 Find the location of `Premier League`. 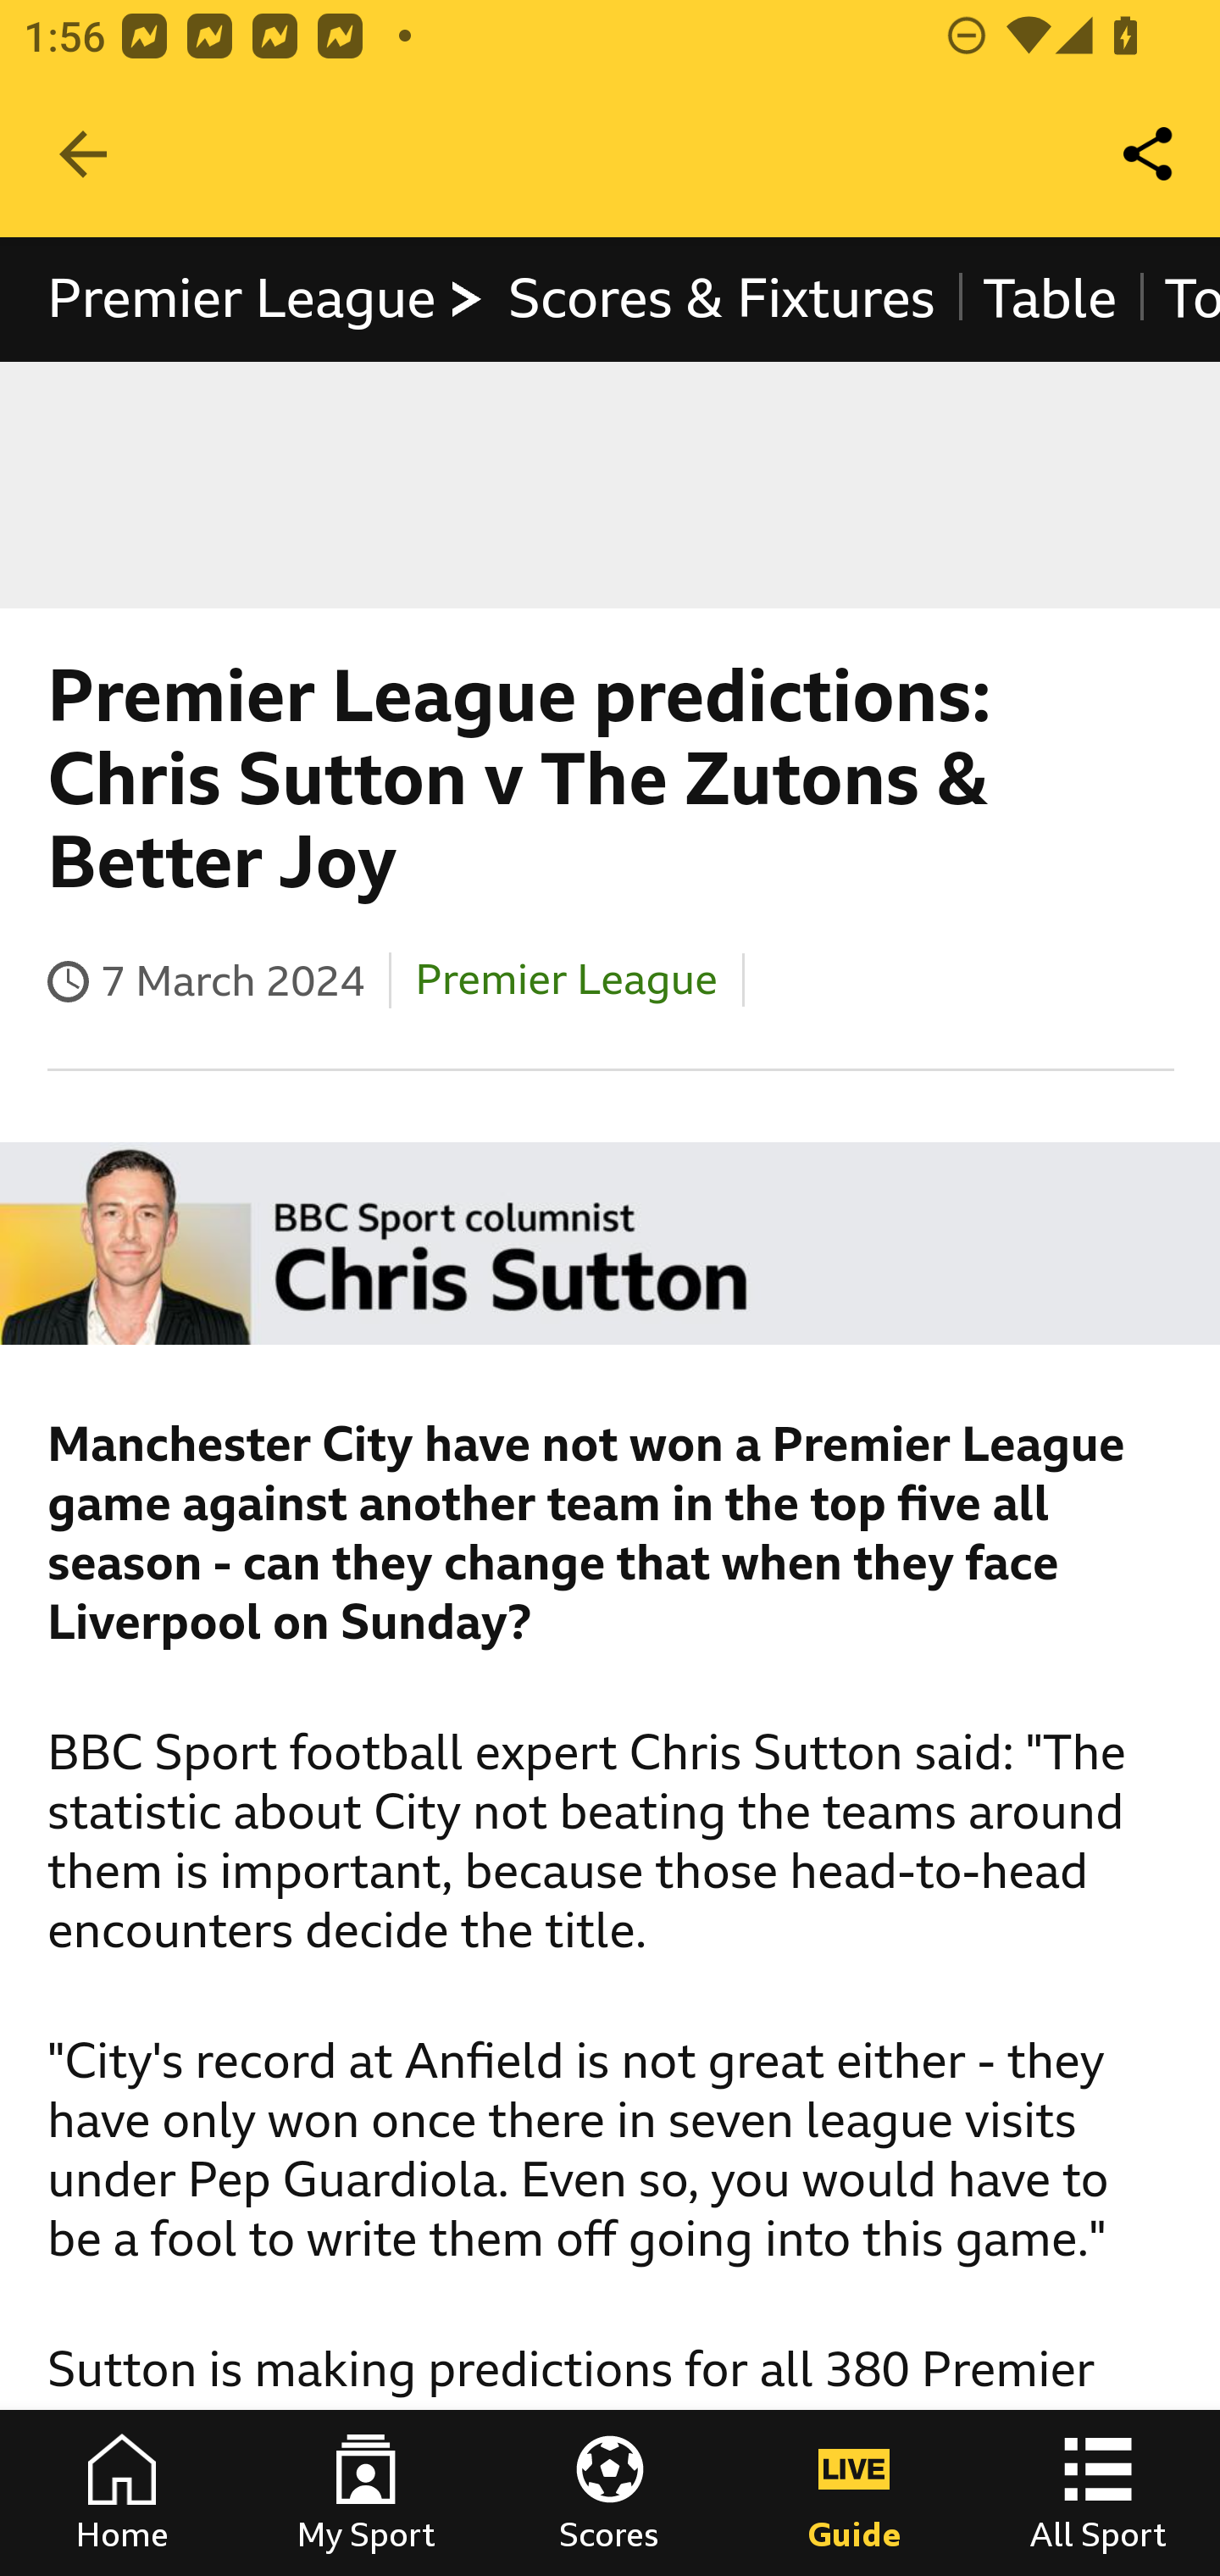

Premier League is located at coordinates (567, 980).